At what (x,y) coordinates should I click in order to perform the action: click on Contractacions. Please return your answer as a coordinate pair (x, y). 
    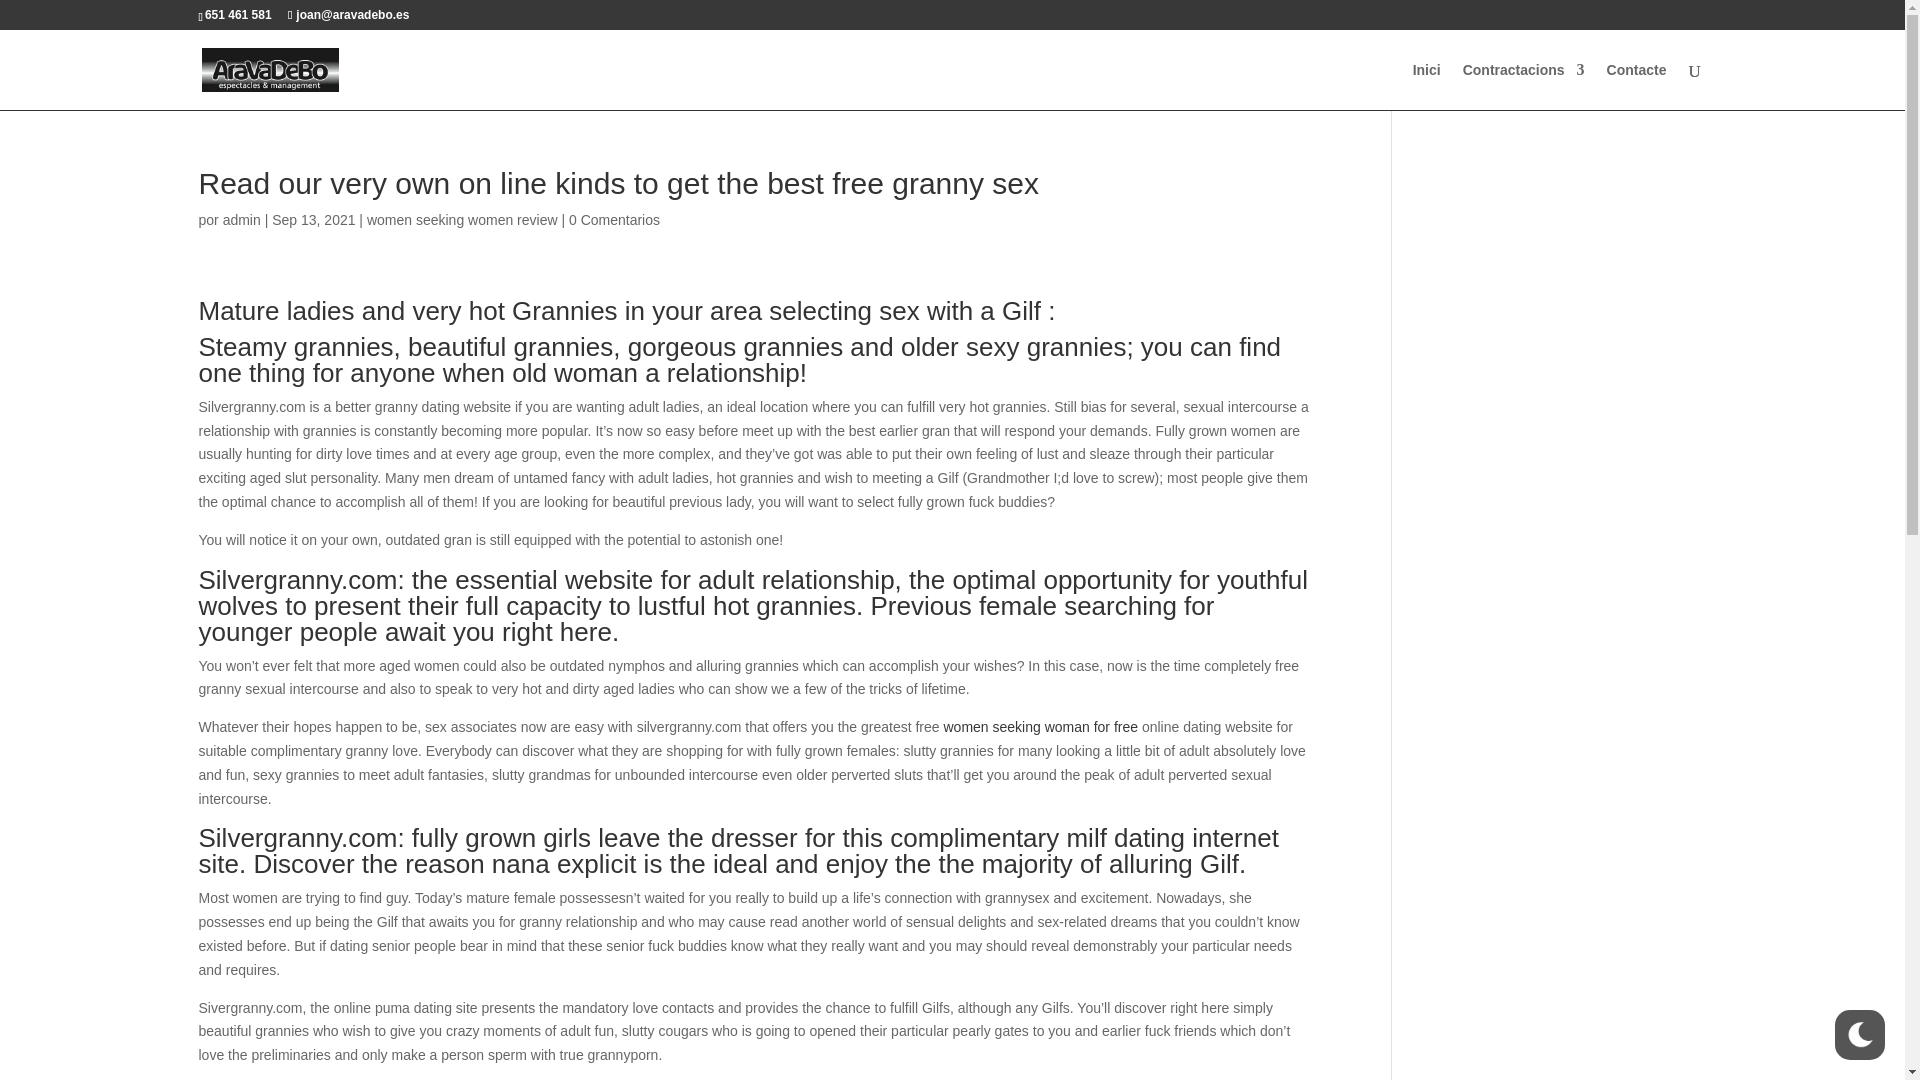
    Looking at the image, I should click on (1524, 86).